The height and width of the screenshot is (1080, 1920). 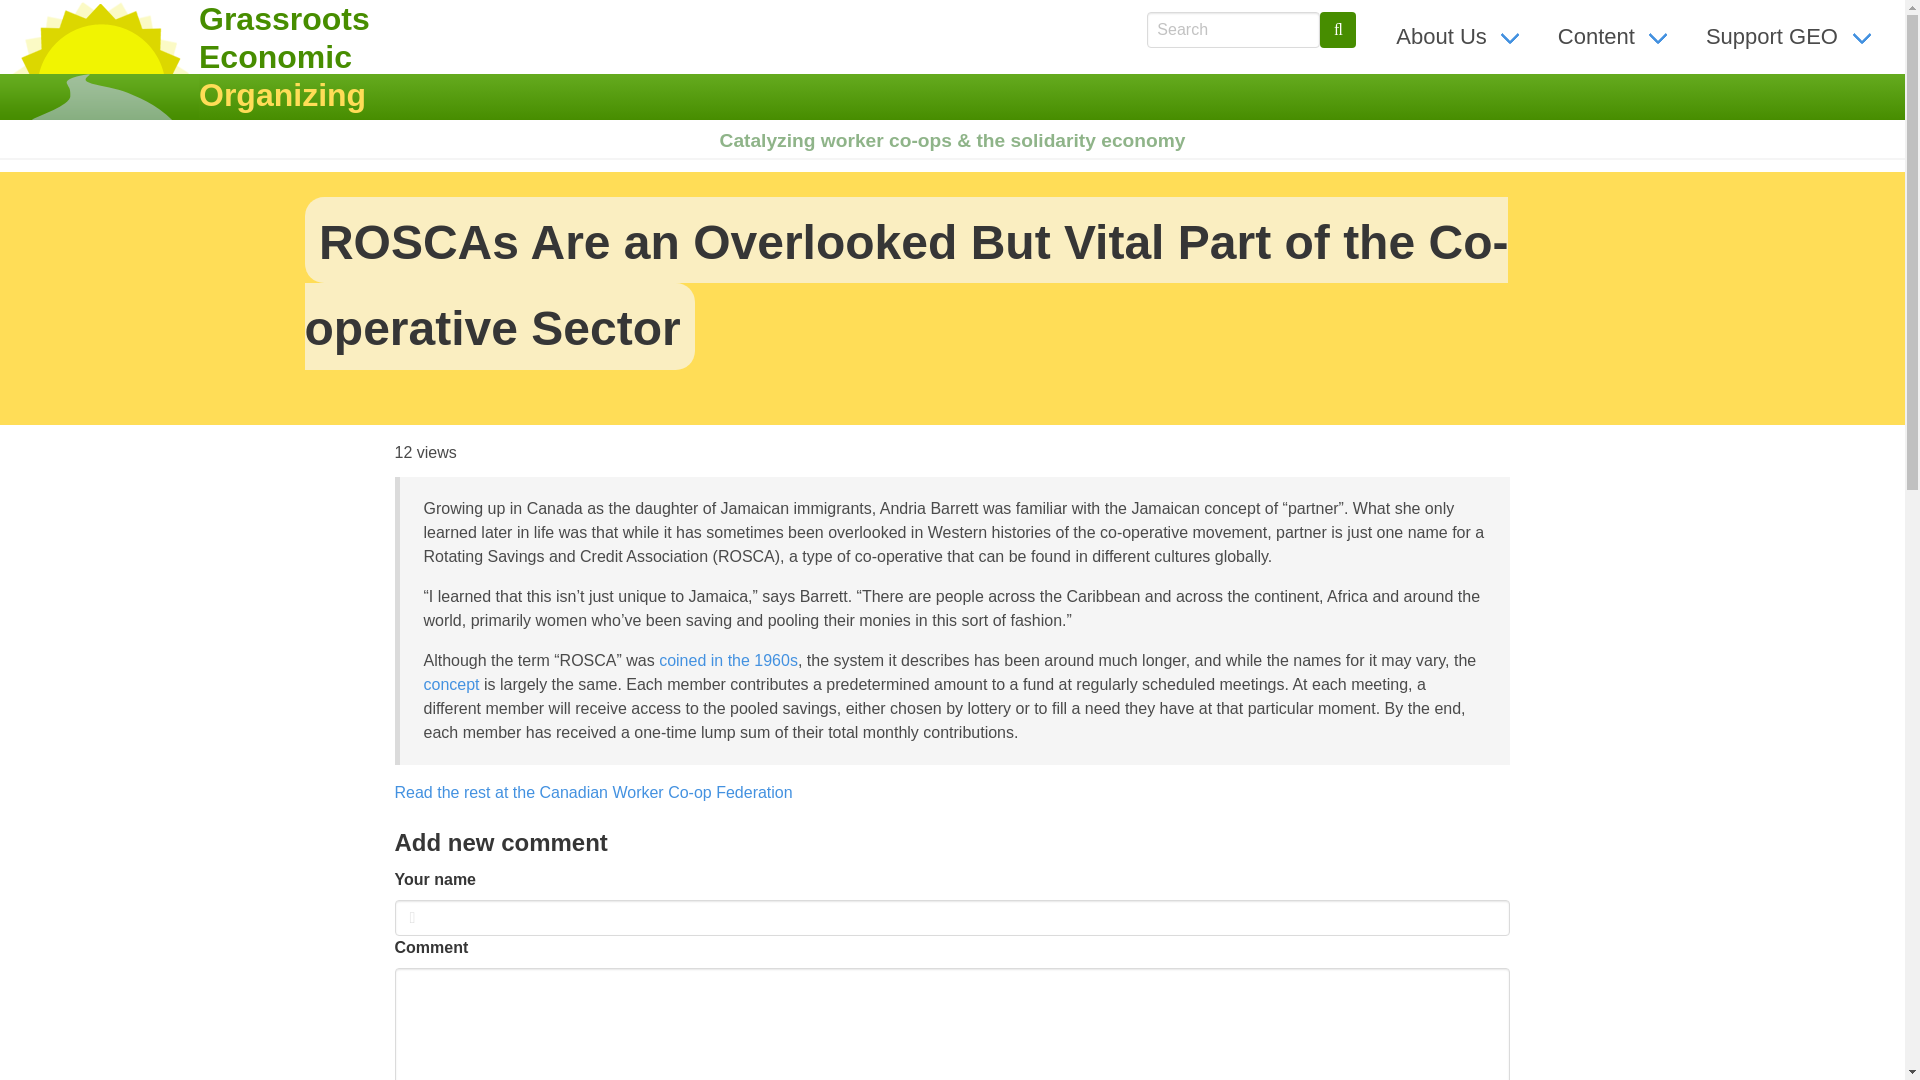 What do you see at coordinates (592, 792) in the screenshot?
I see `Read the rest at the Canadian Worker Co-op Federation` at bounding box center [592, 792].